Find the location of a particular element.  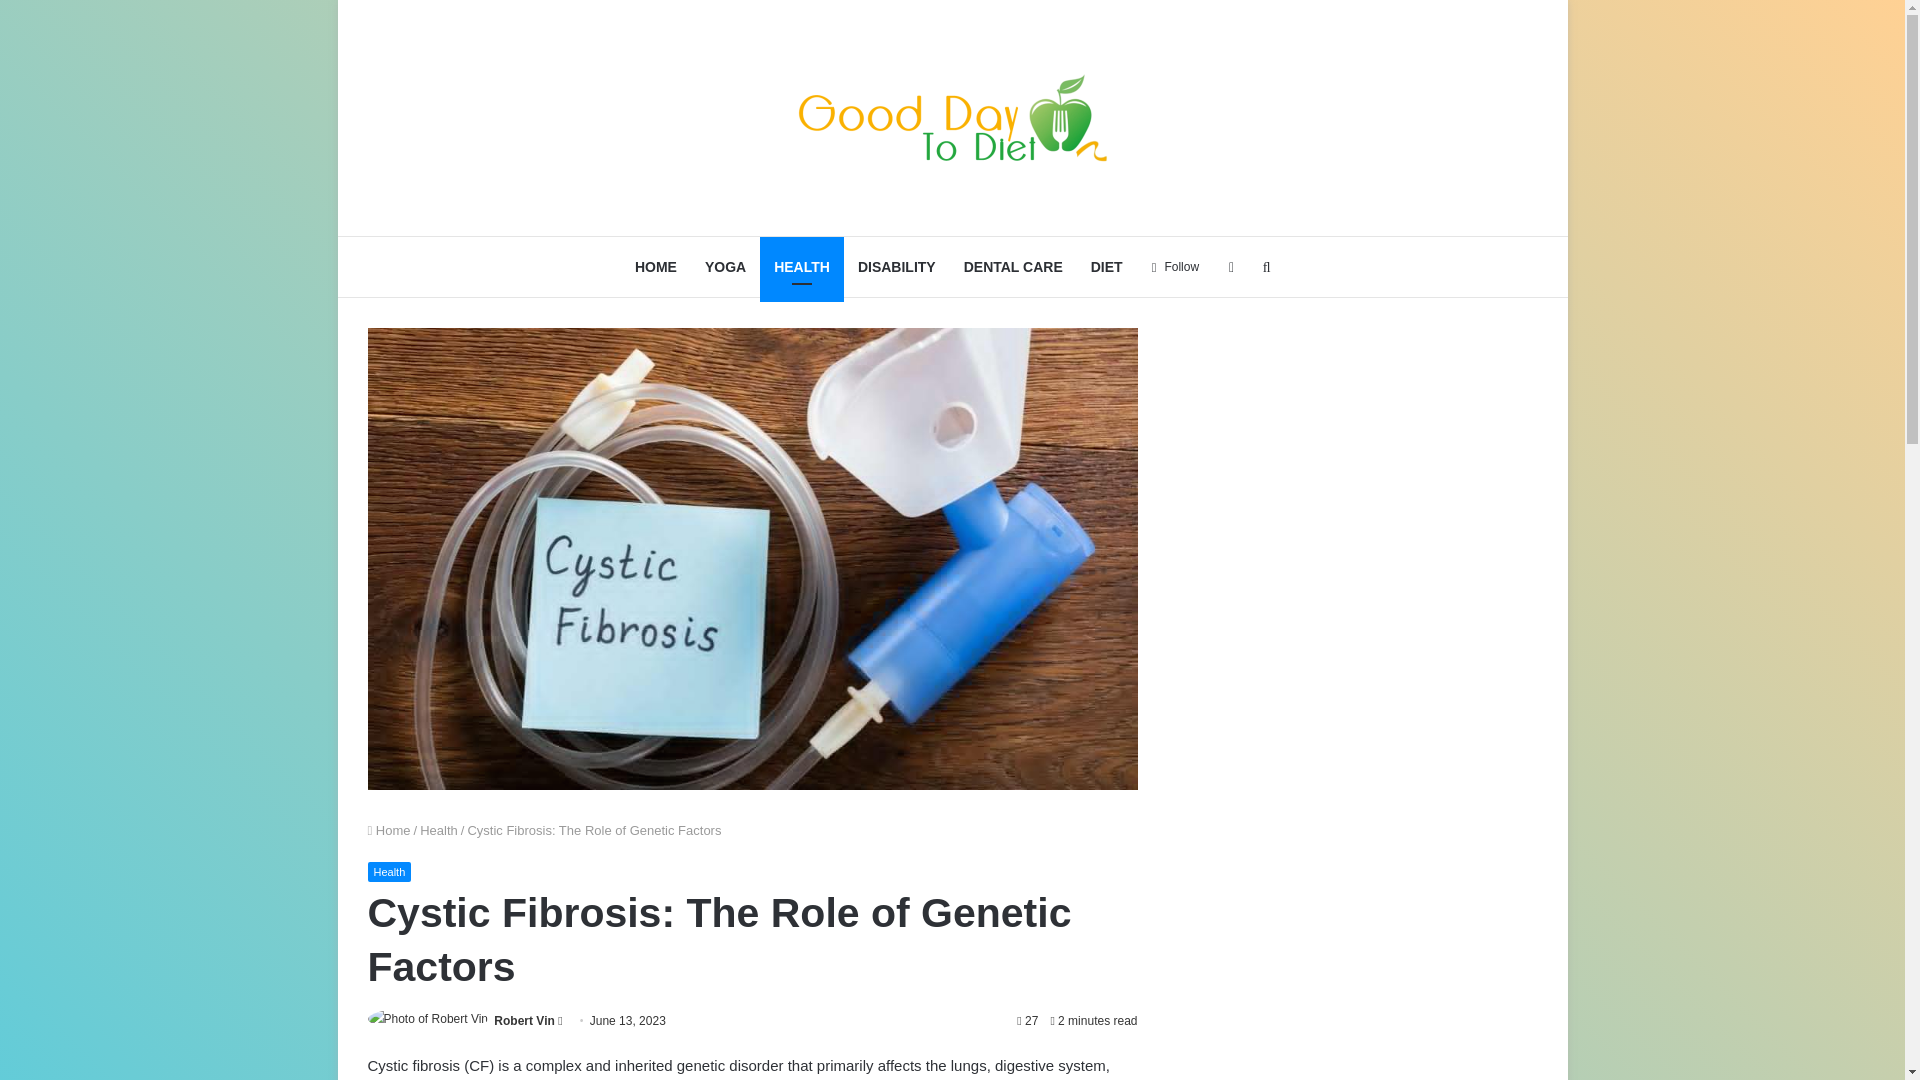

HOME is located at coordinates (656, 266).